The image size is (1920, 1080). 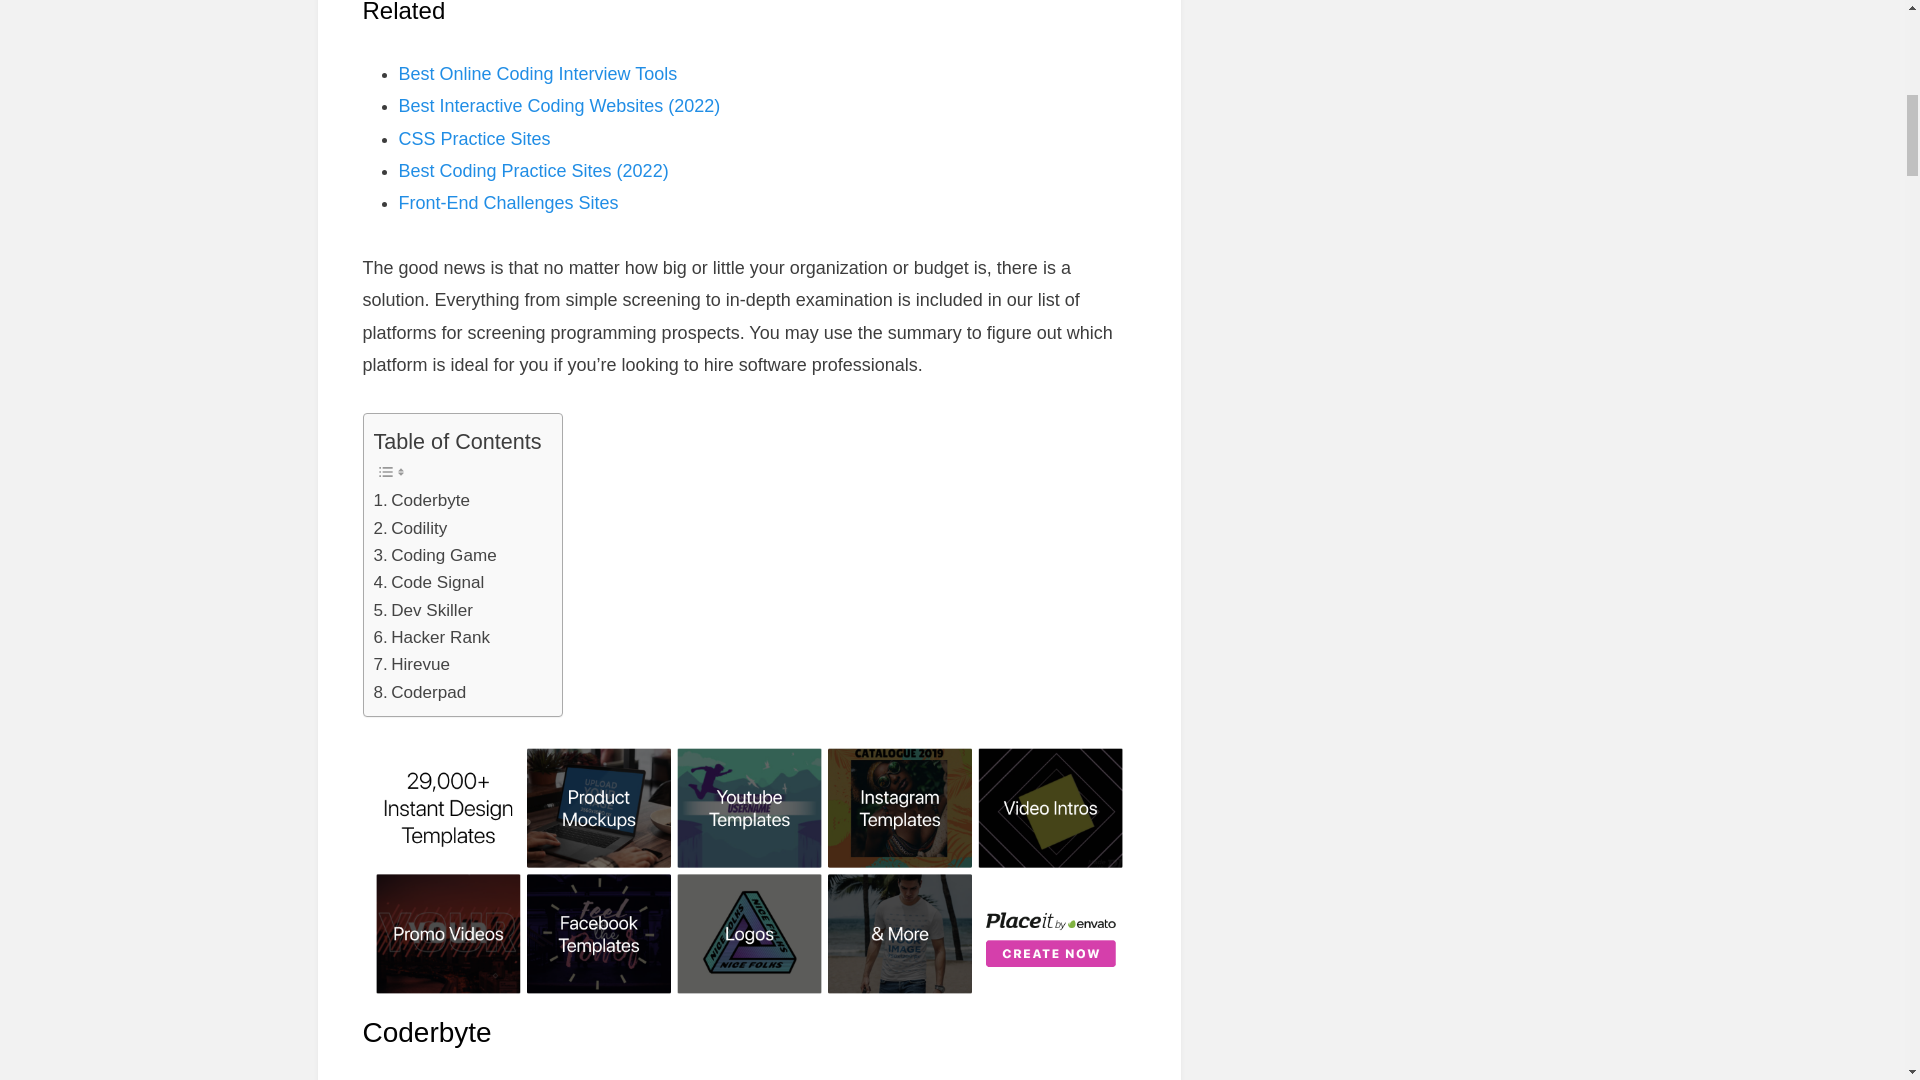 I want to click on CSS Practice Sites, so click(x=473, y=138).